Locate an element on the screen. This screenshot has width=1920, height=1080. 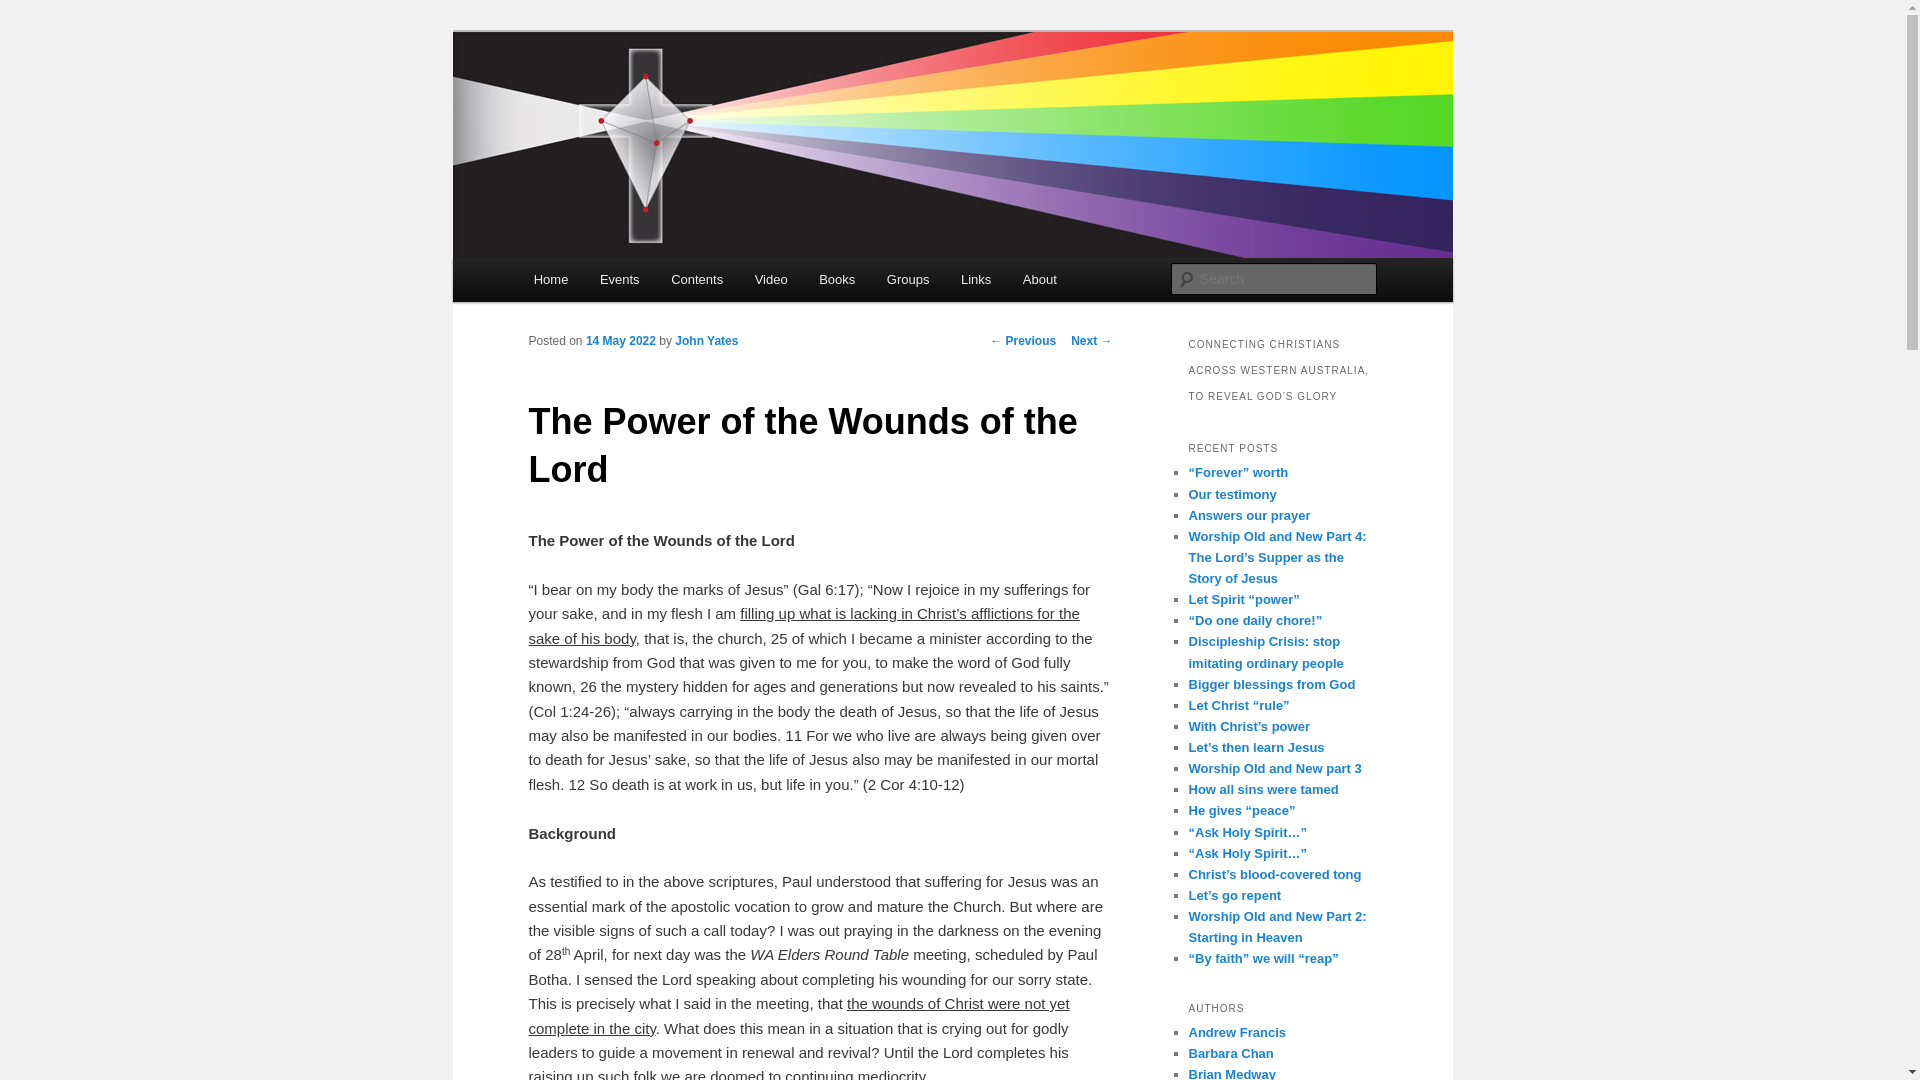
Answers our prayer is located at coordinates (1249, 516).